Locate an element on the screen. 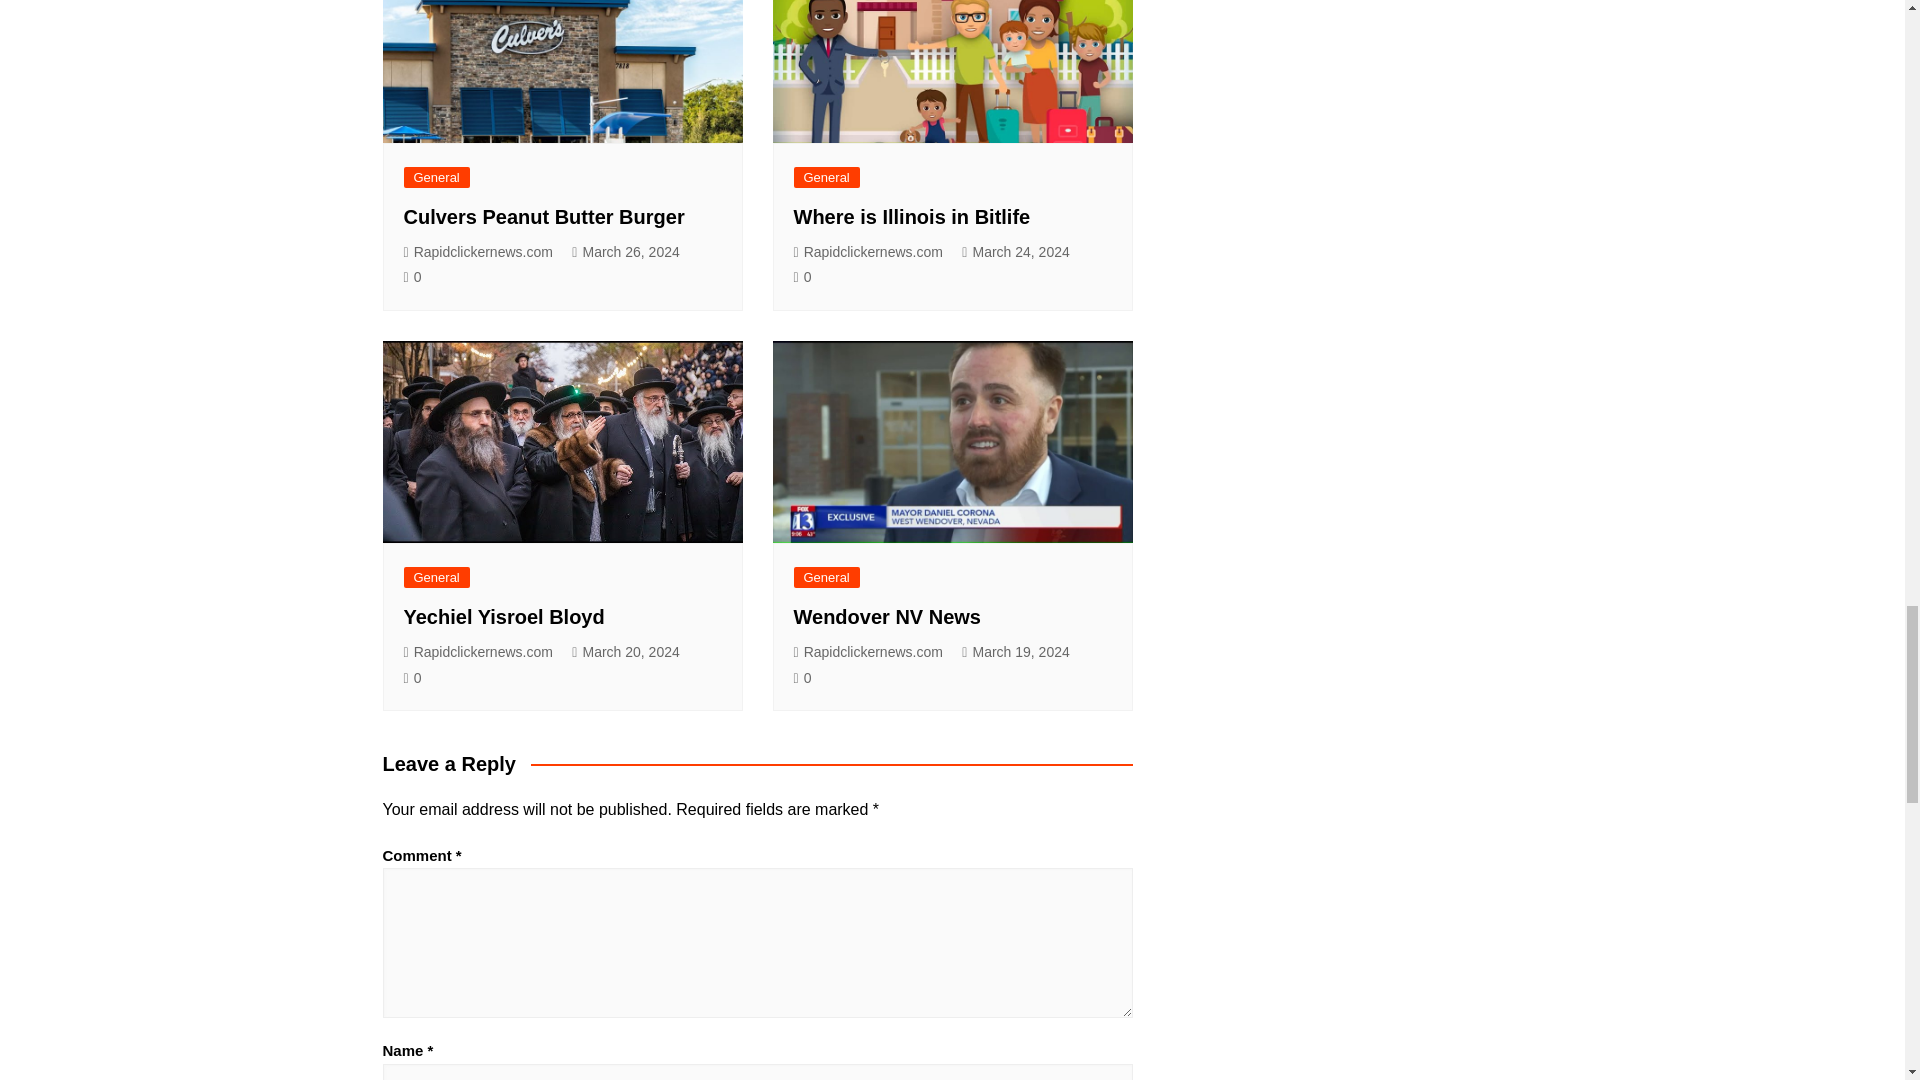 Image resolution: width=1920 pixels, height=1080 pixels. General is located at coordinates (436, 177).